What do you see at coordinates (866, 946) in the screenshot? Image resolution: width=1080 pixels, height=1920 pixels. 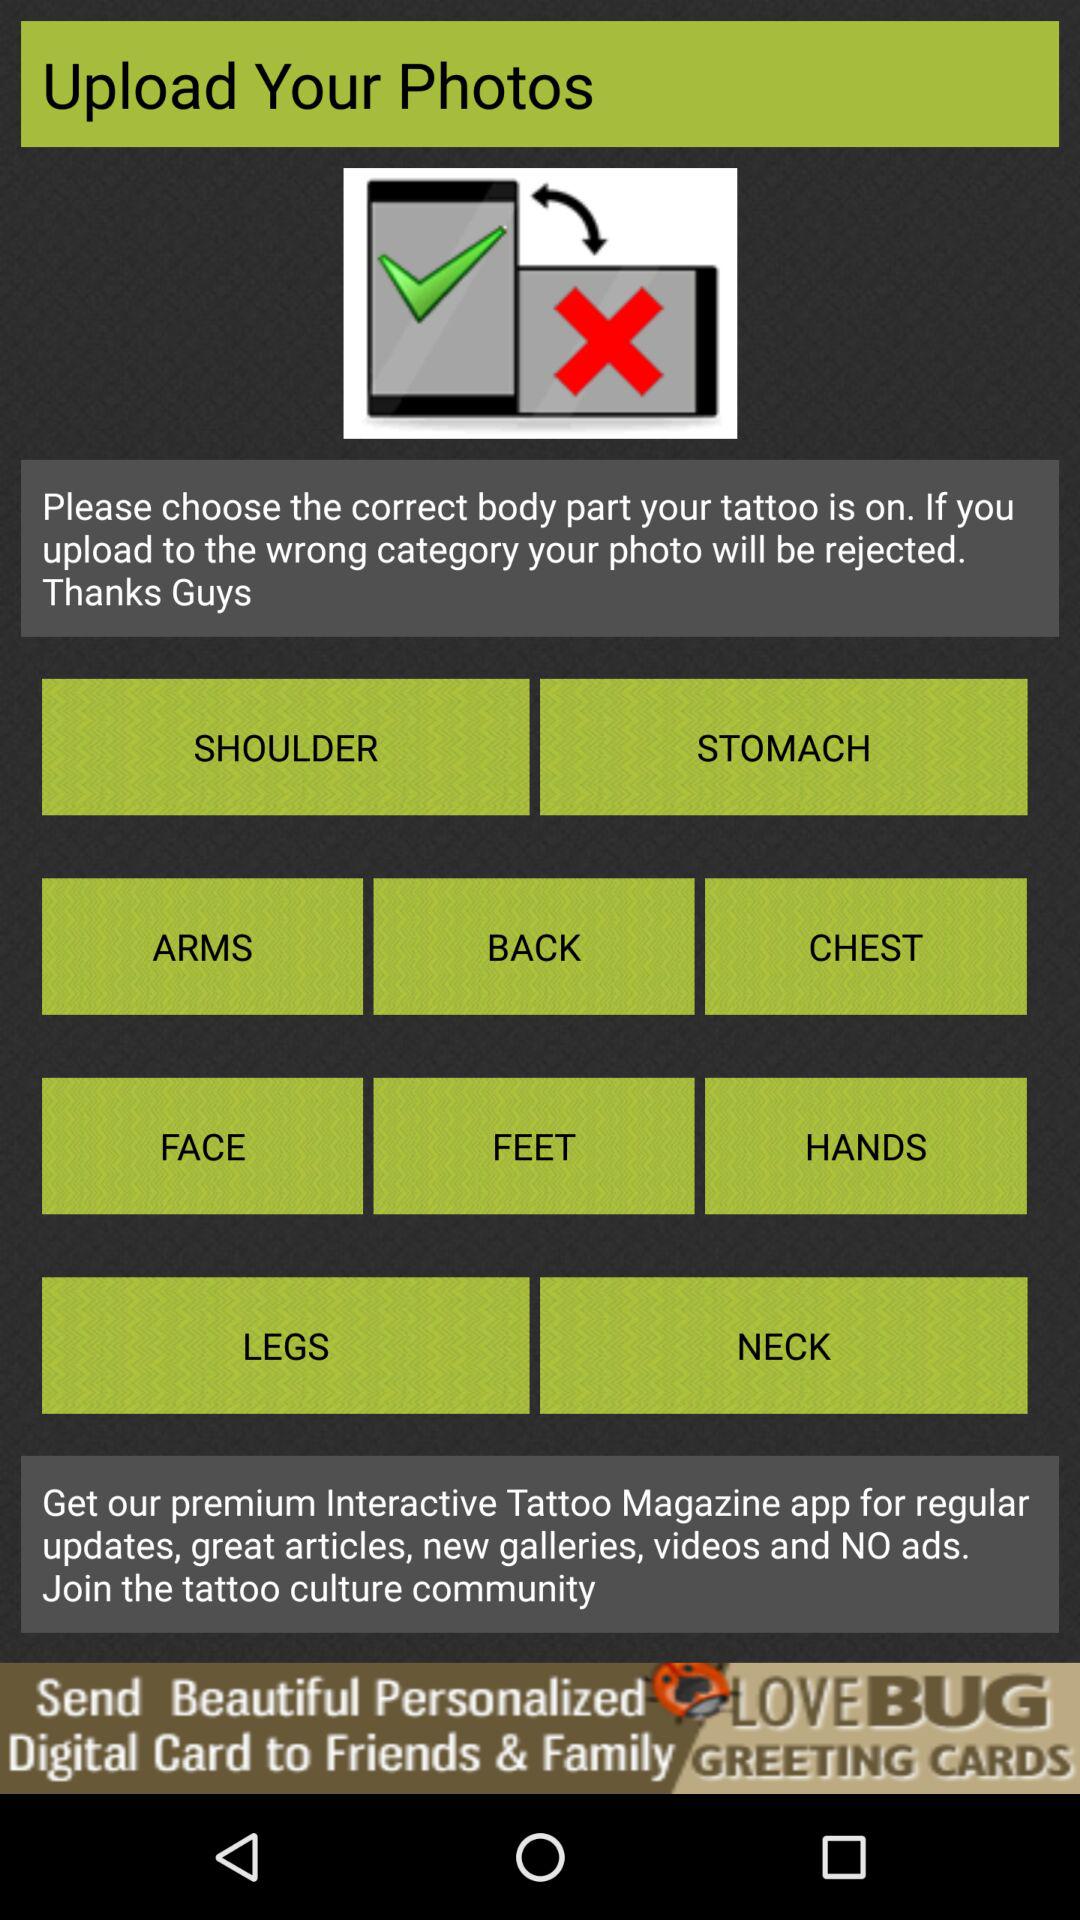 I see `click on button above hands` at bounding box center [866, 946].